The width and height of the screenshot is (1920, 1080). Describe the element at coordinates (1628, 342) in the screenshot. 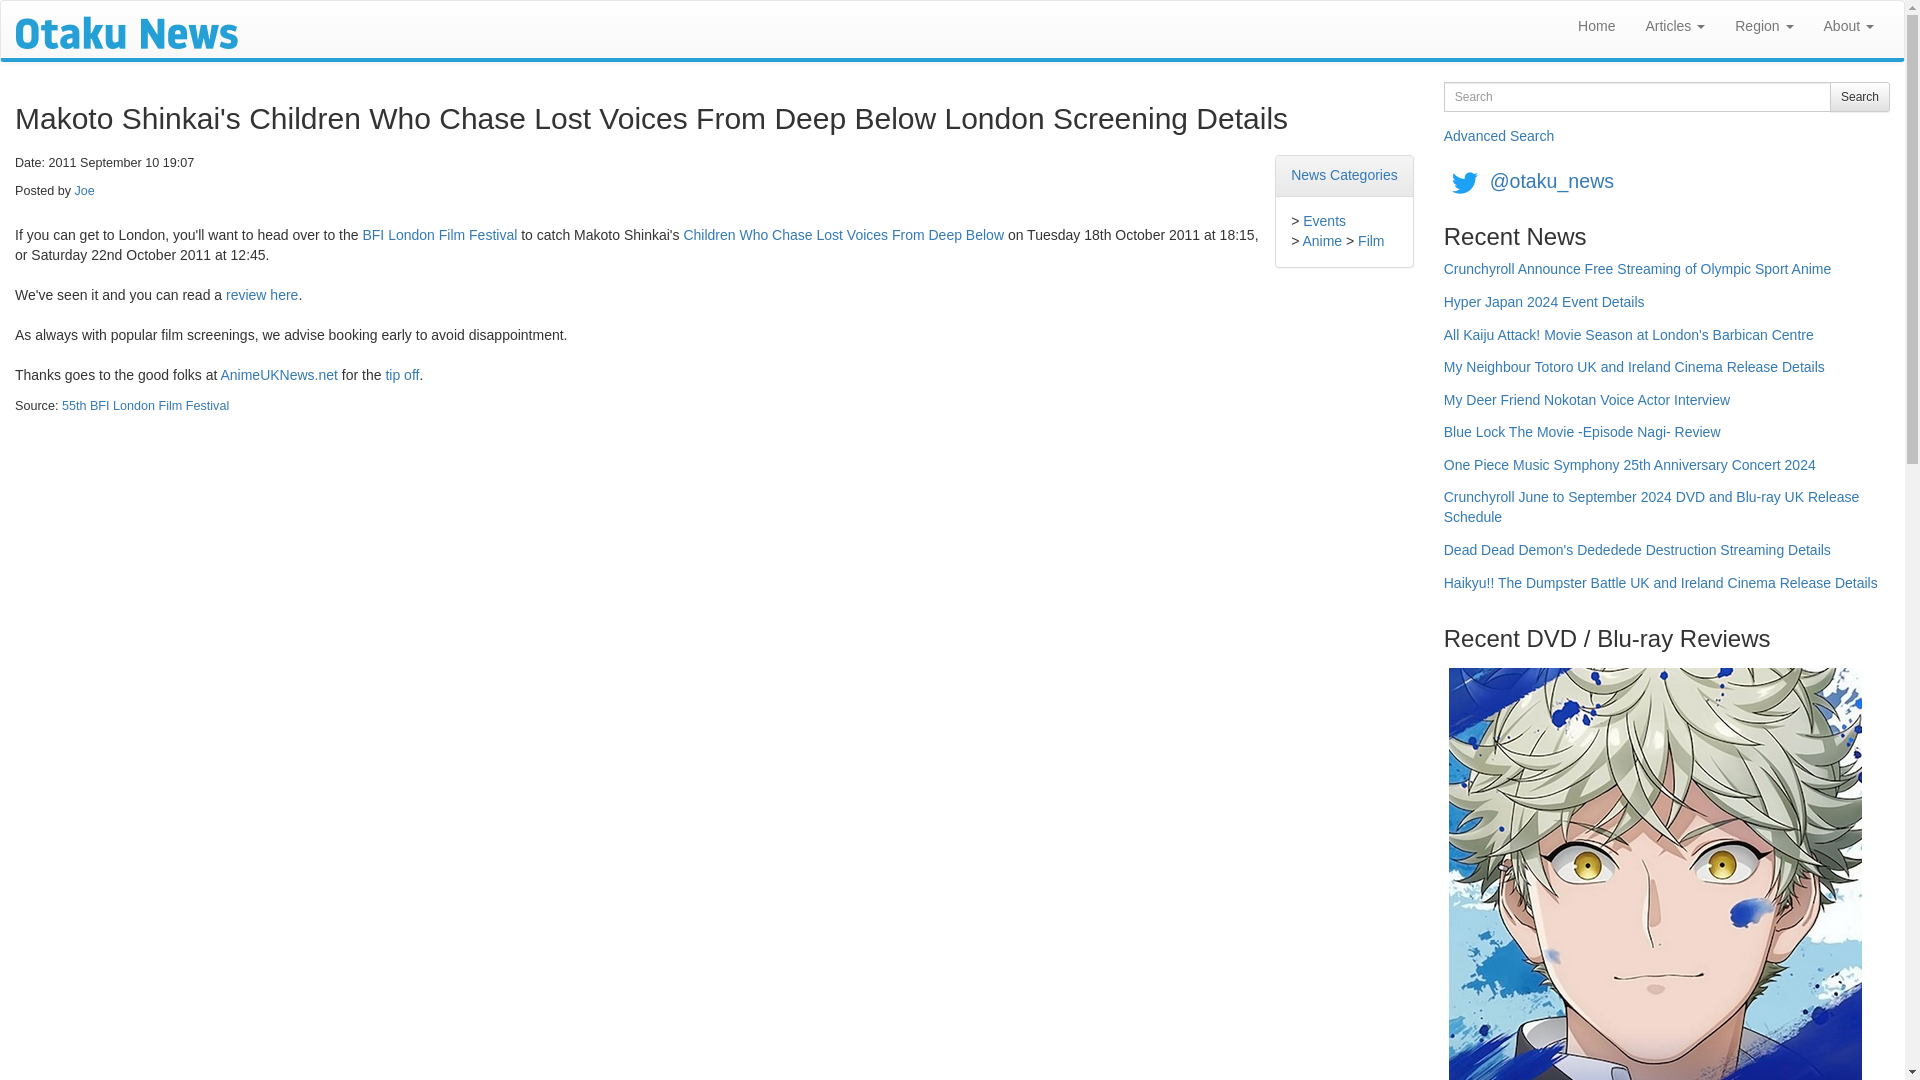

I see `All Kaiju Attack! Movie Season at London's Barbican Centre` at that location.